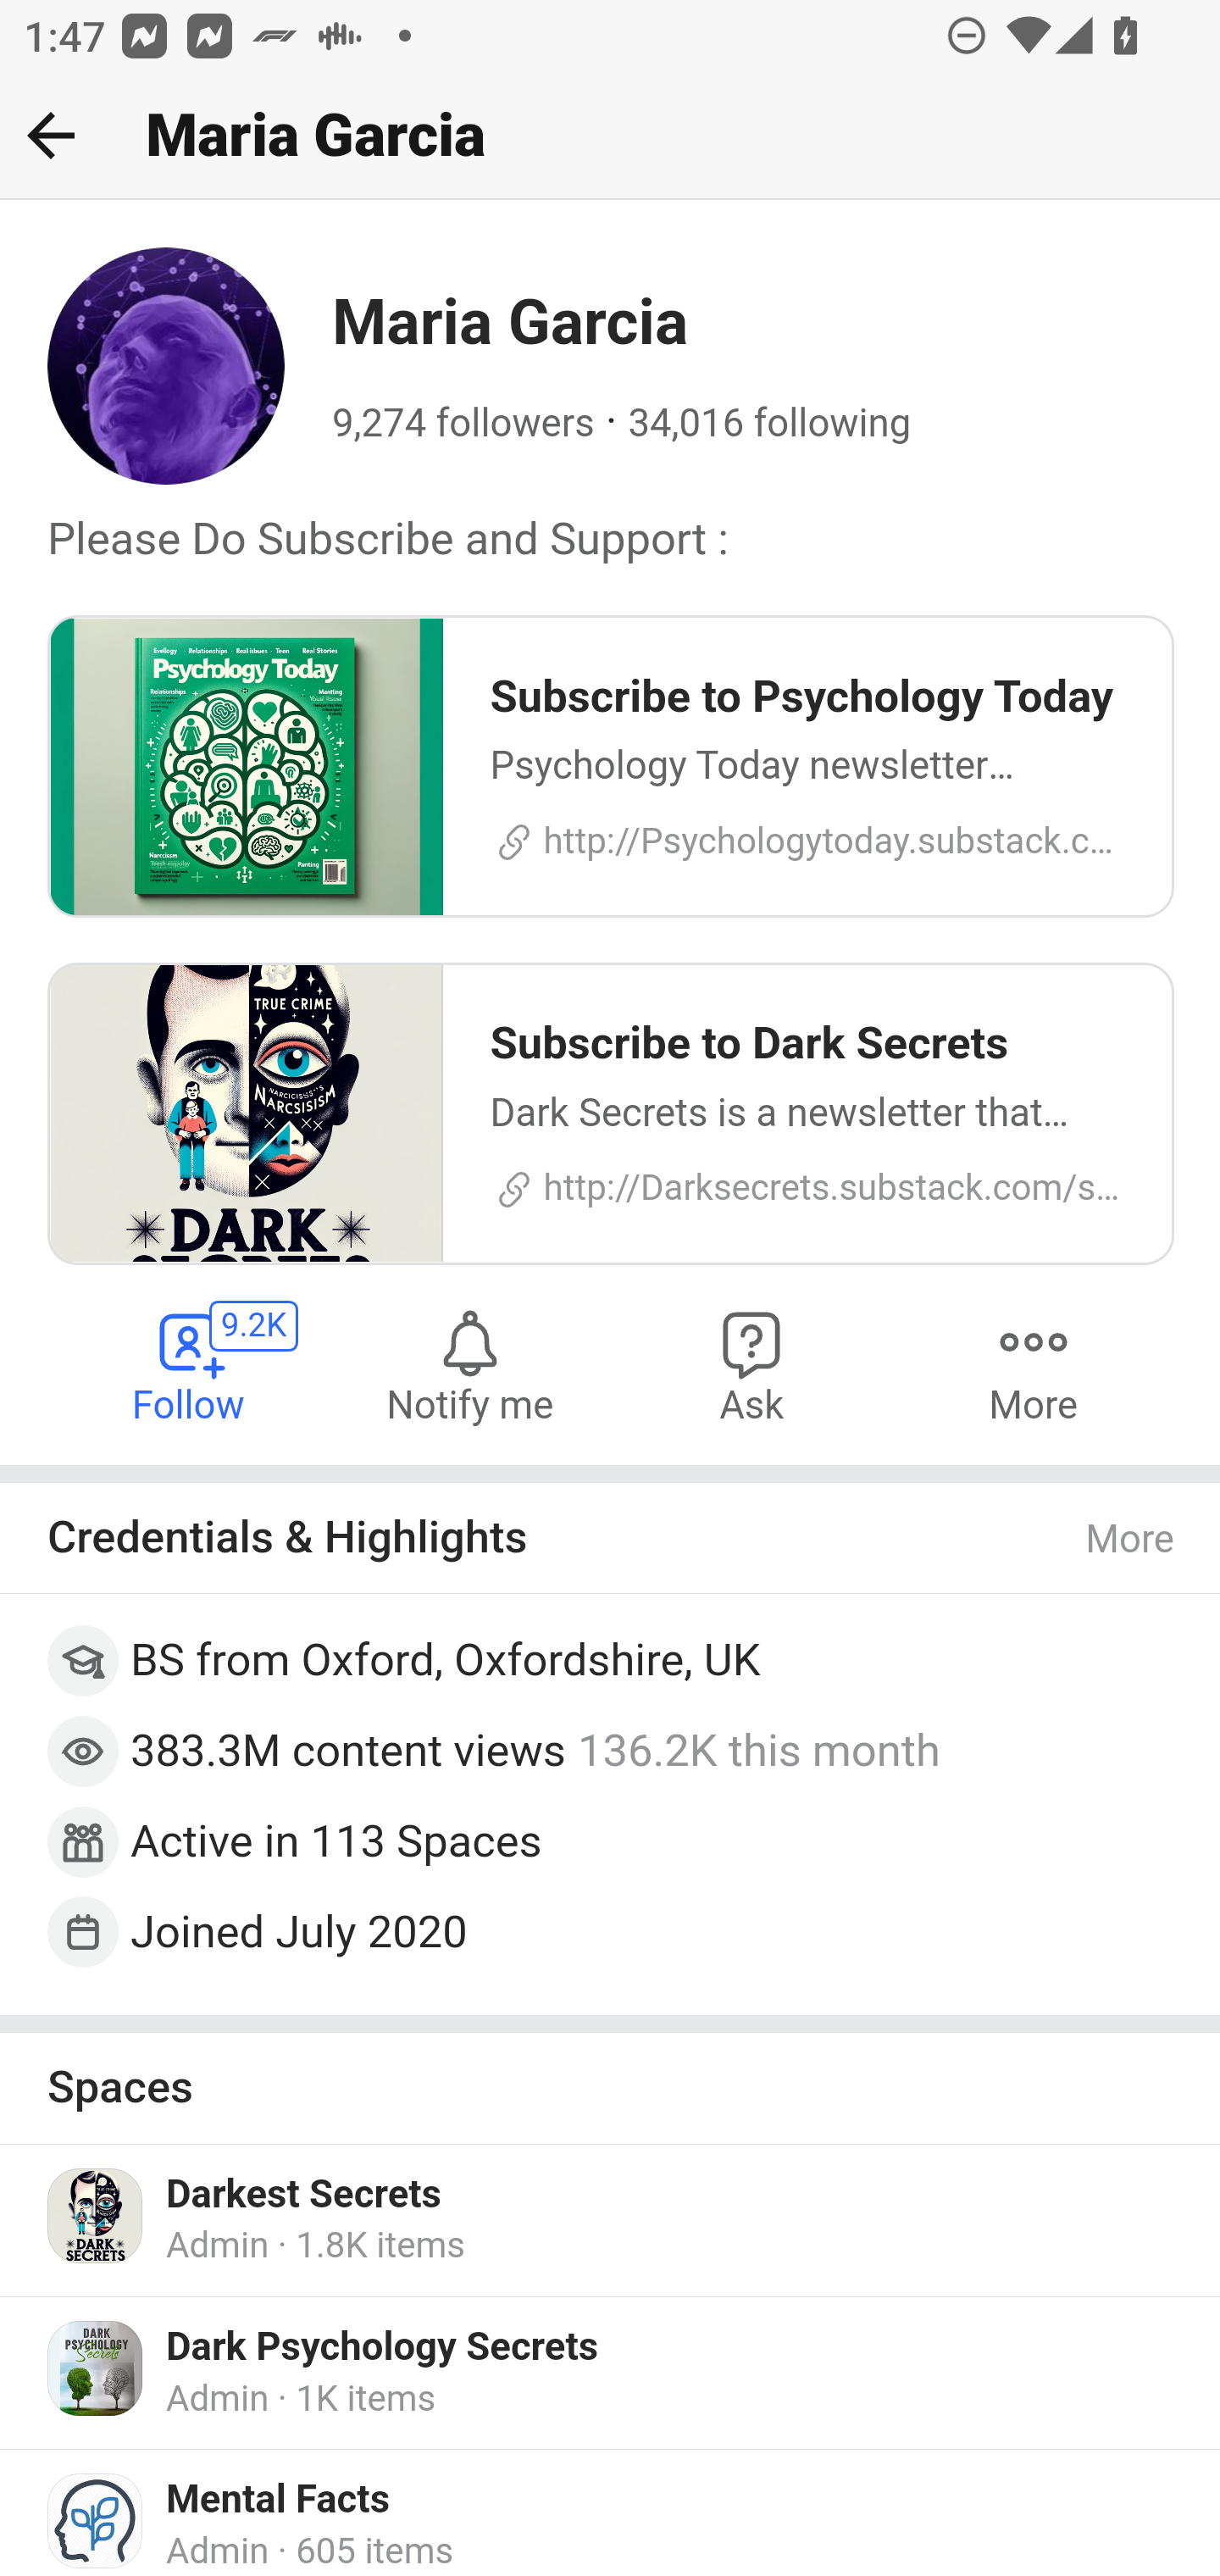  I want to click on Ask, so click(752, 1364).